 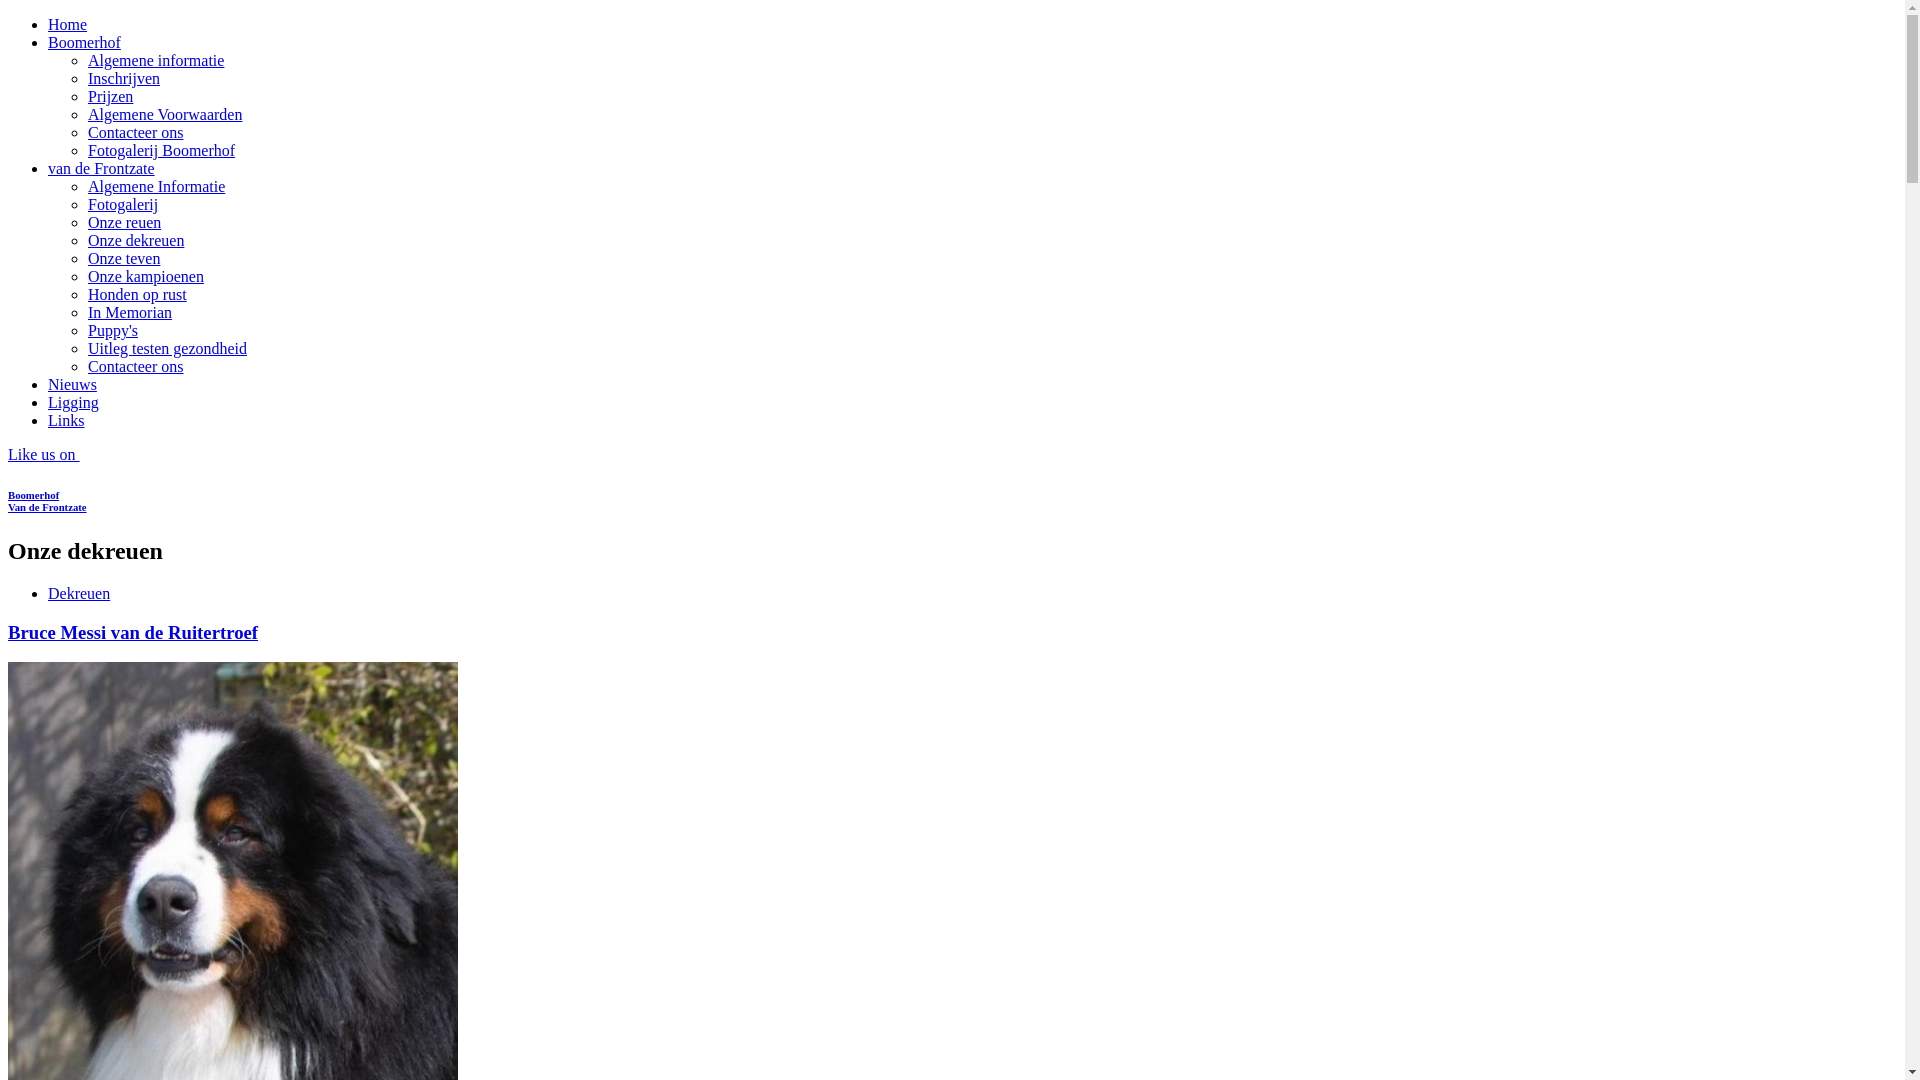 What do you see at coordinates (124, 258) in the screenshot?
I see `Onze teven` at bounding box center [124, 258].